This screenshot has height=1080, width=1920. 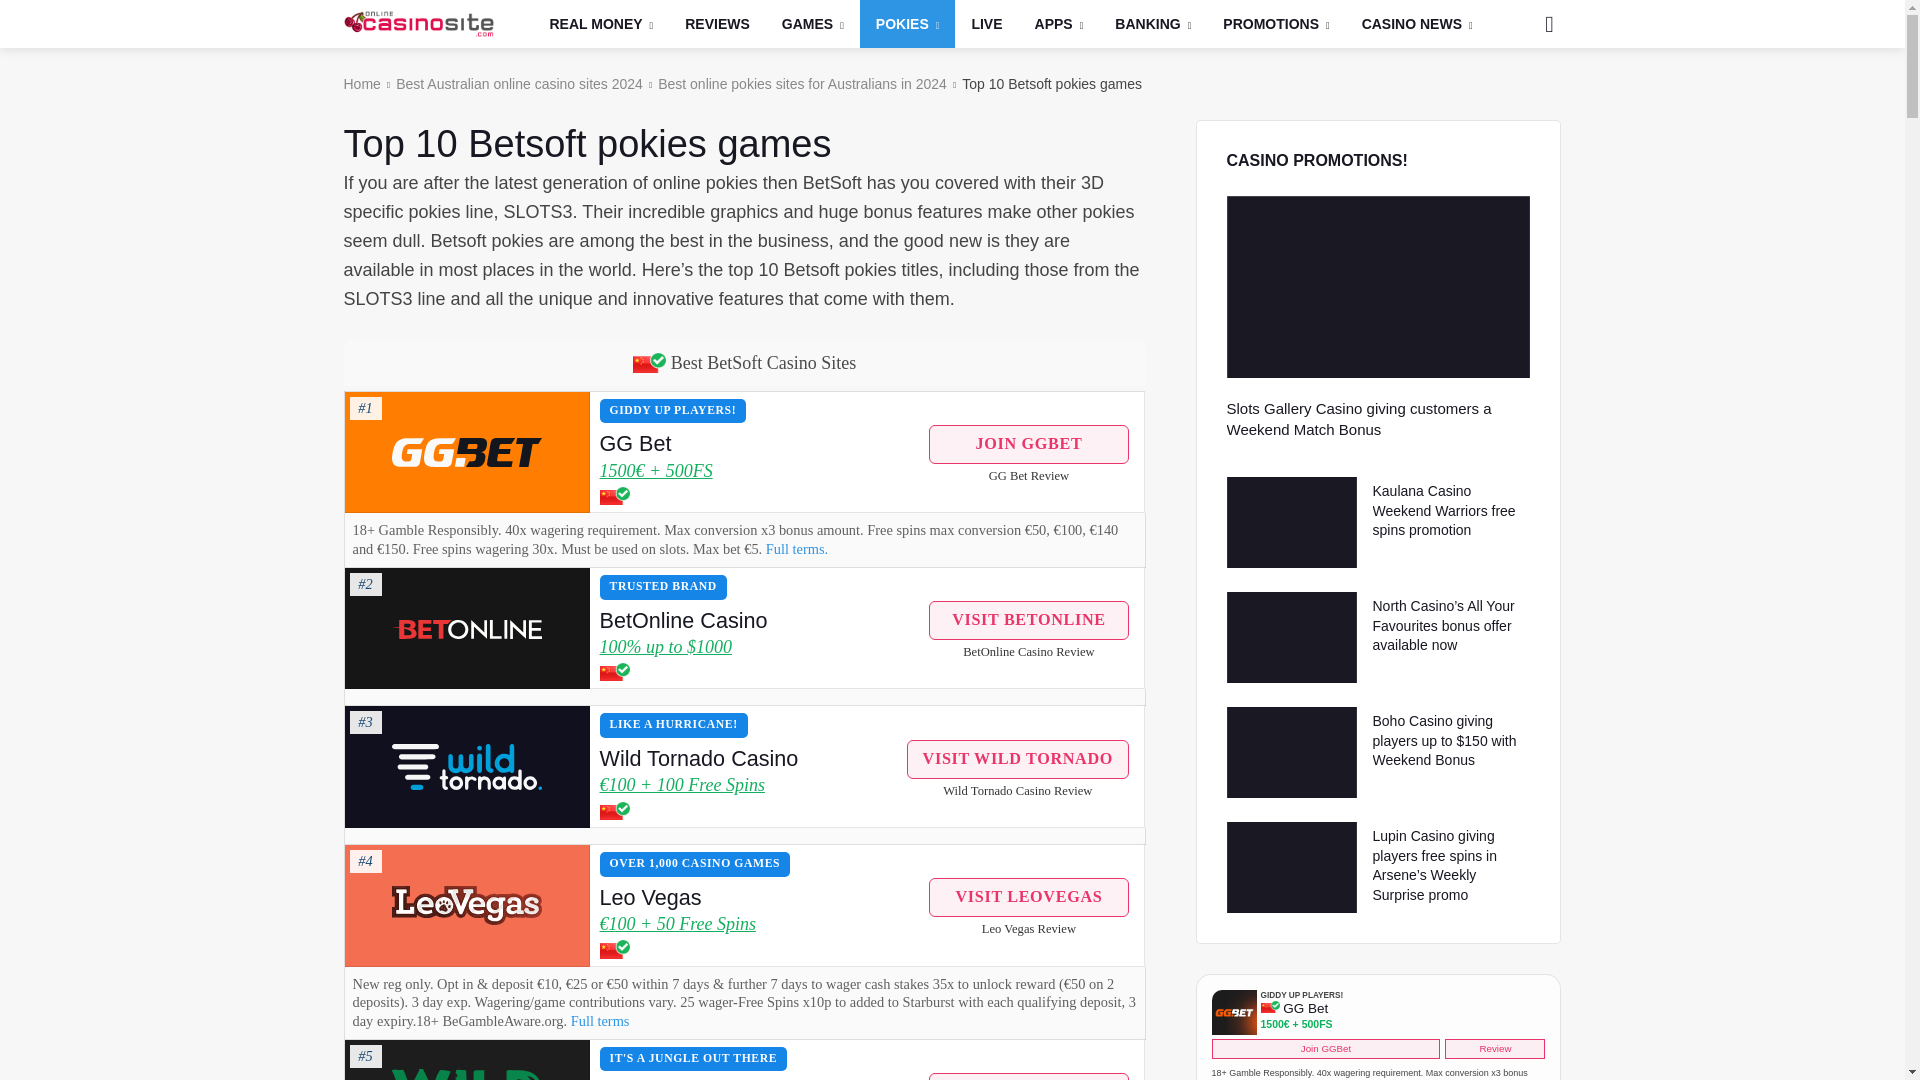 What do you see at coordinates (1060, 24) in the screenshot?
I see `APPS` at bounding box center [1060, 24].